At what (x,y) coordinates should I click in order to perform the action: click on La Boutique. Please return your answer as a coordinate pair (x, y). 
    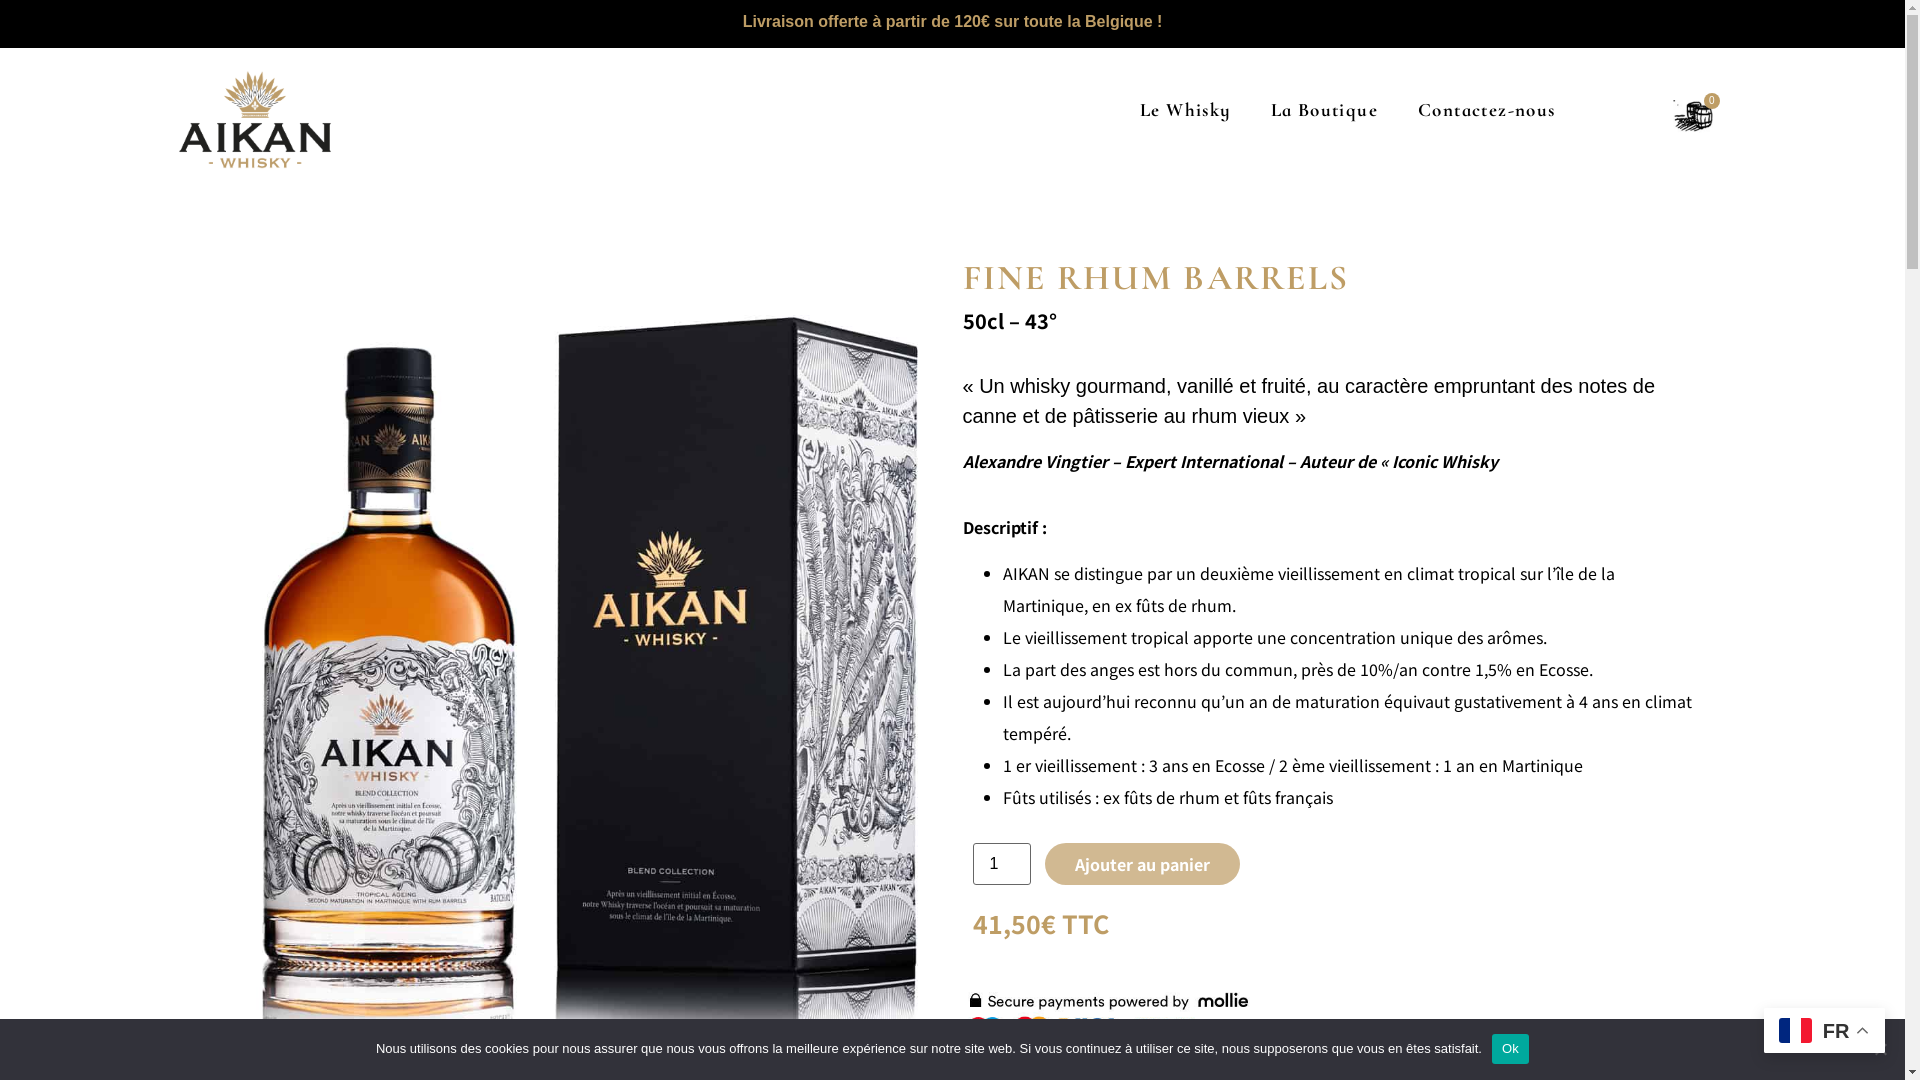
    Looking at the image, I should click on (1324, 110).